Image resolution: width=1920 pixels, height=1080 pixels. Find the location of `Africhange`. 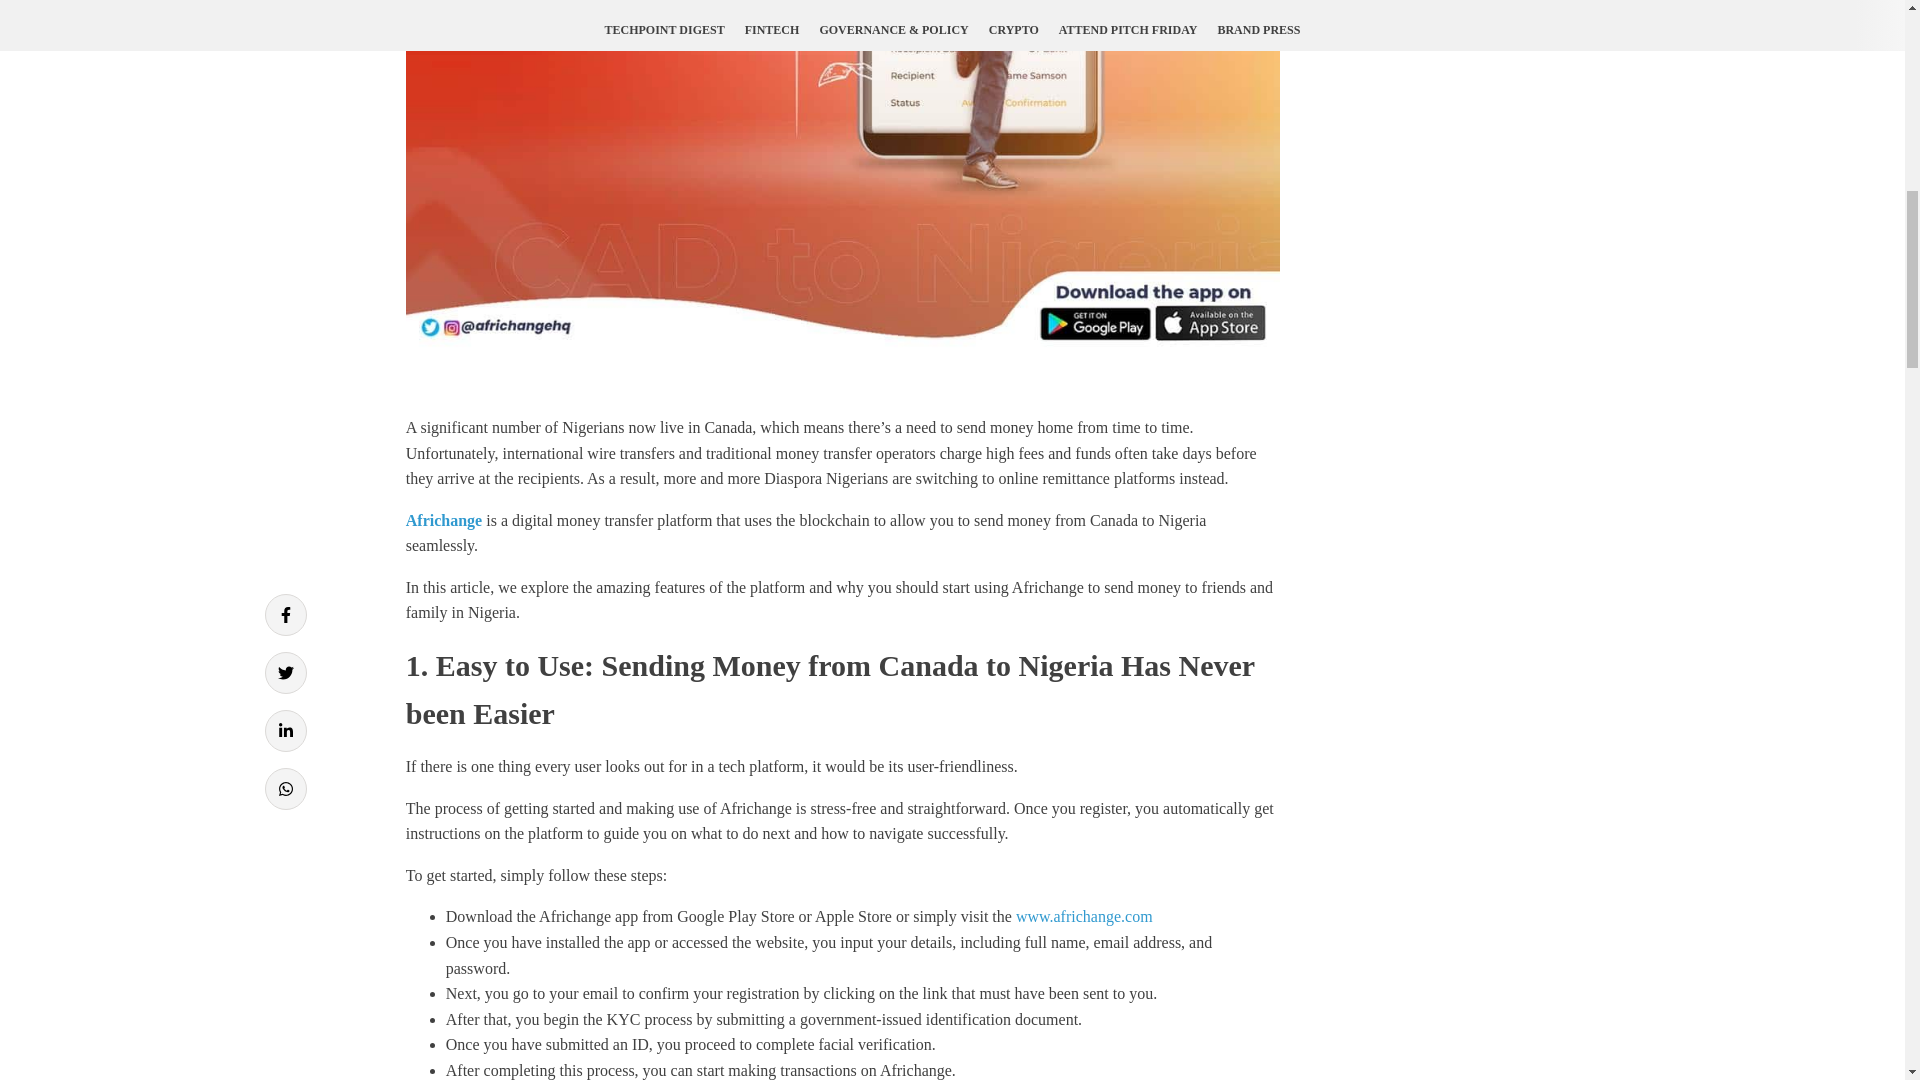

Africhange is located at coordinates (443, 520).